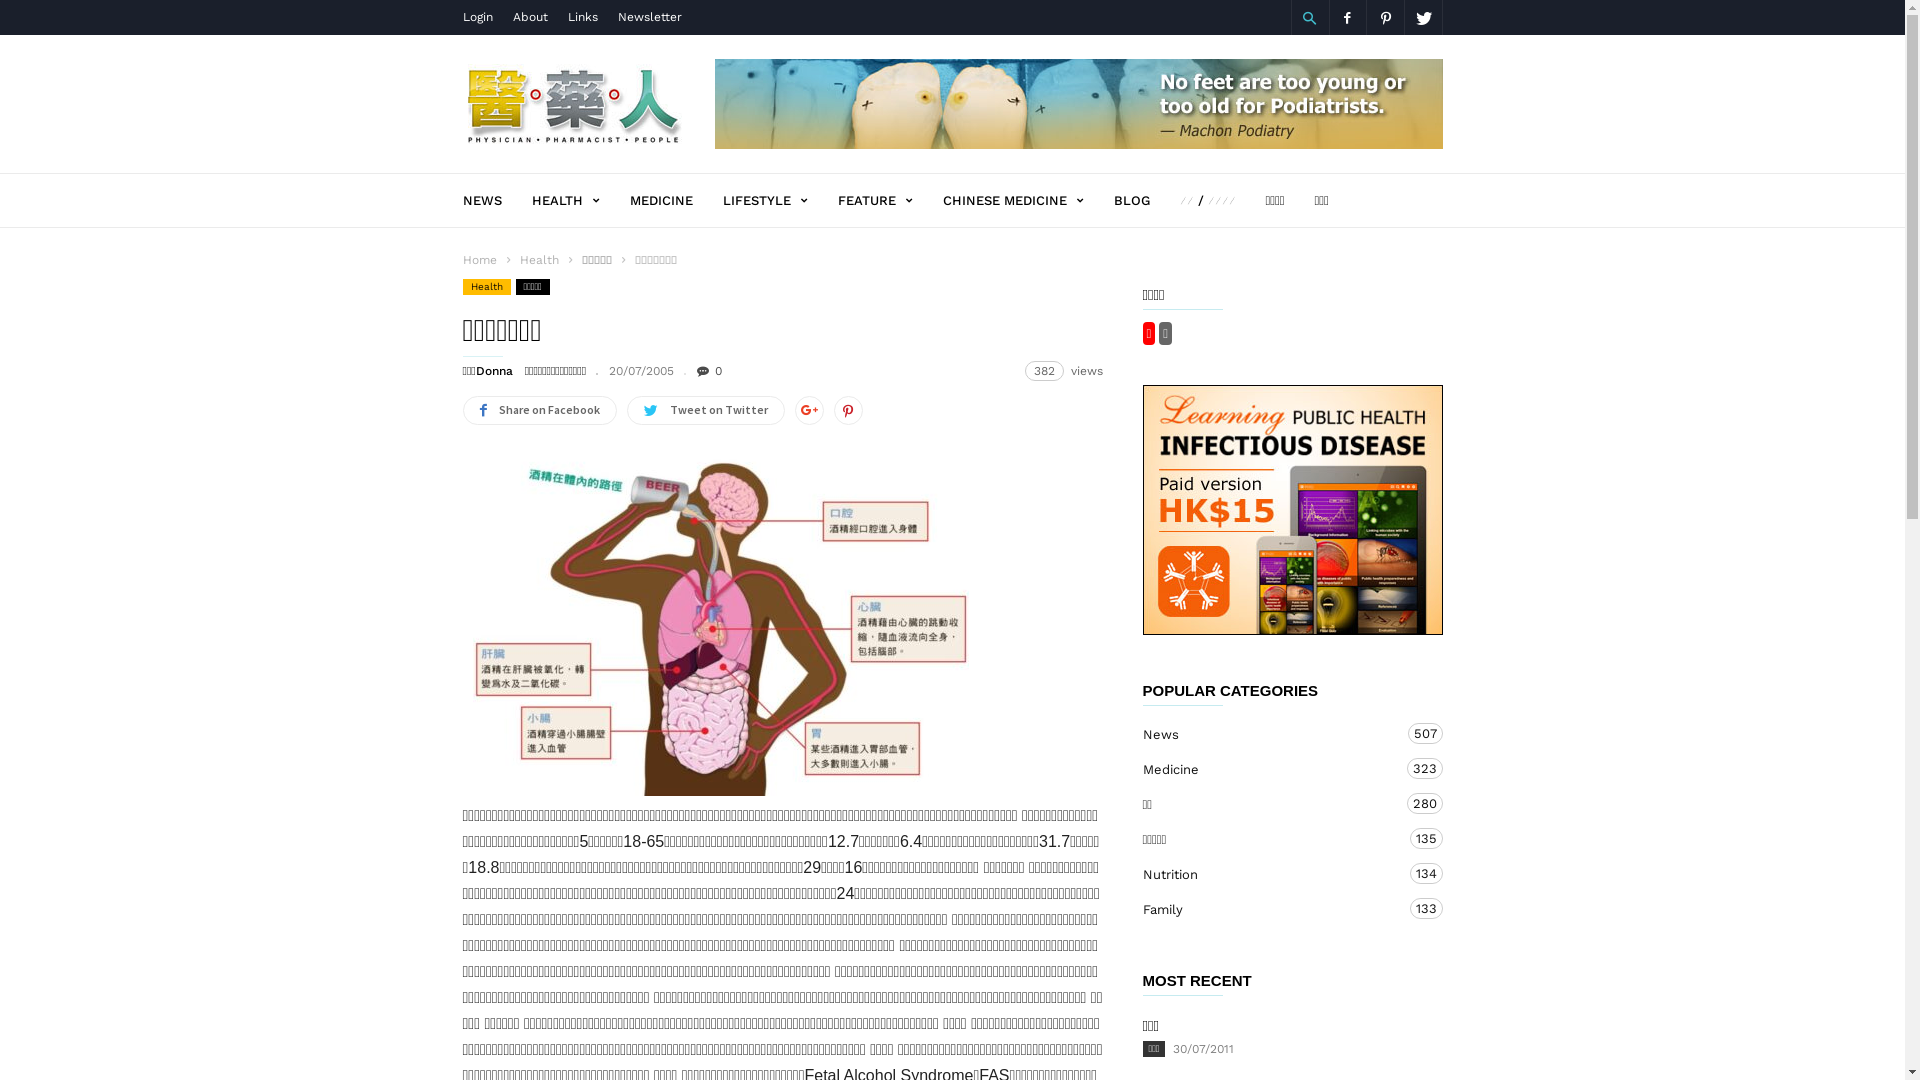  What do you see at coordinates (1385, 18) in the screenshot?
I see `Pinterest` at bounding box center [1385, 18].